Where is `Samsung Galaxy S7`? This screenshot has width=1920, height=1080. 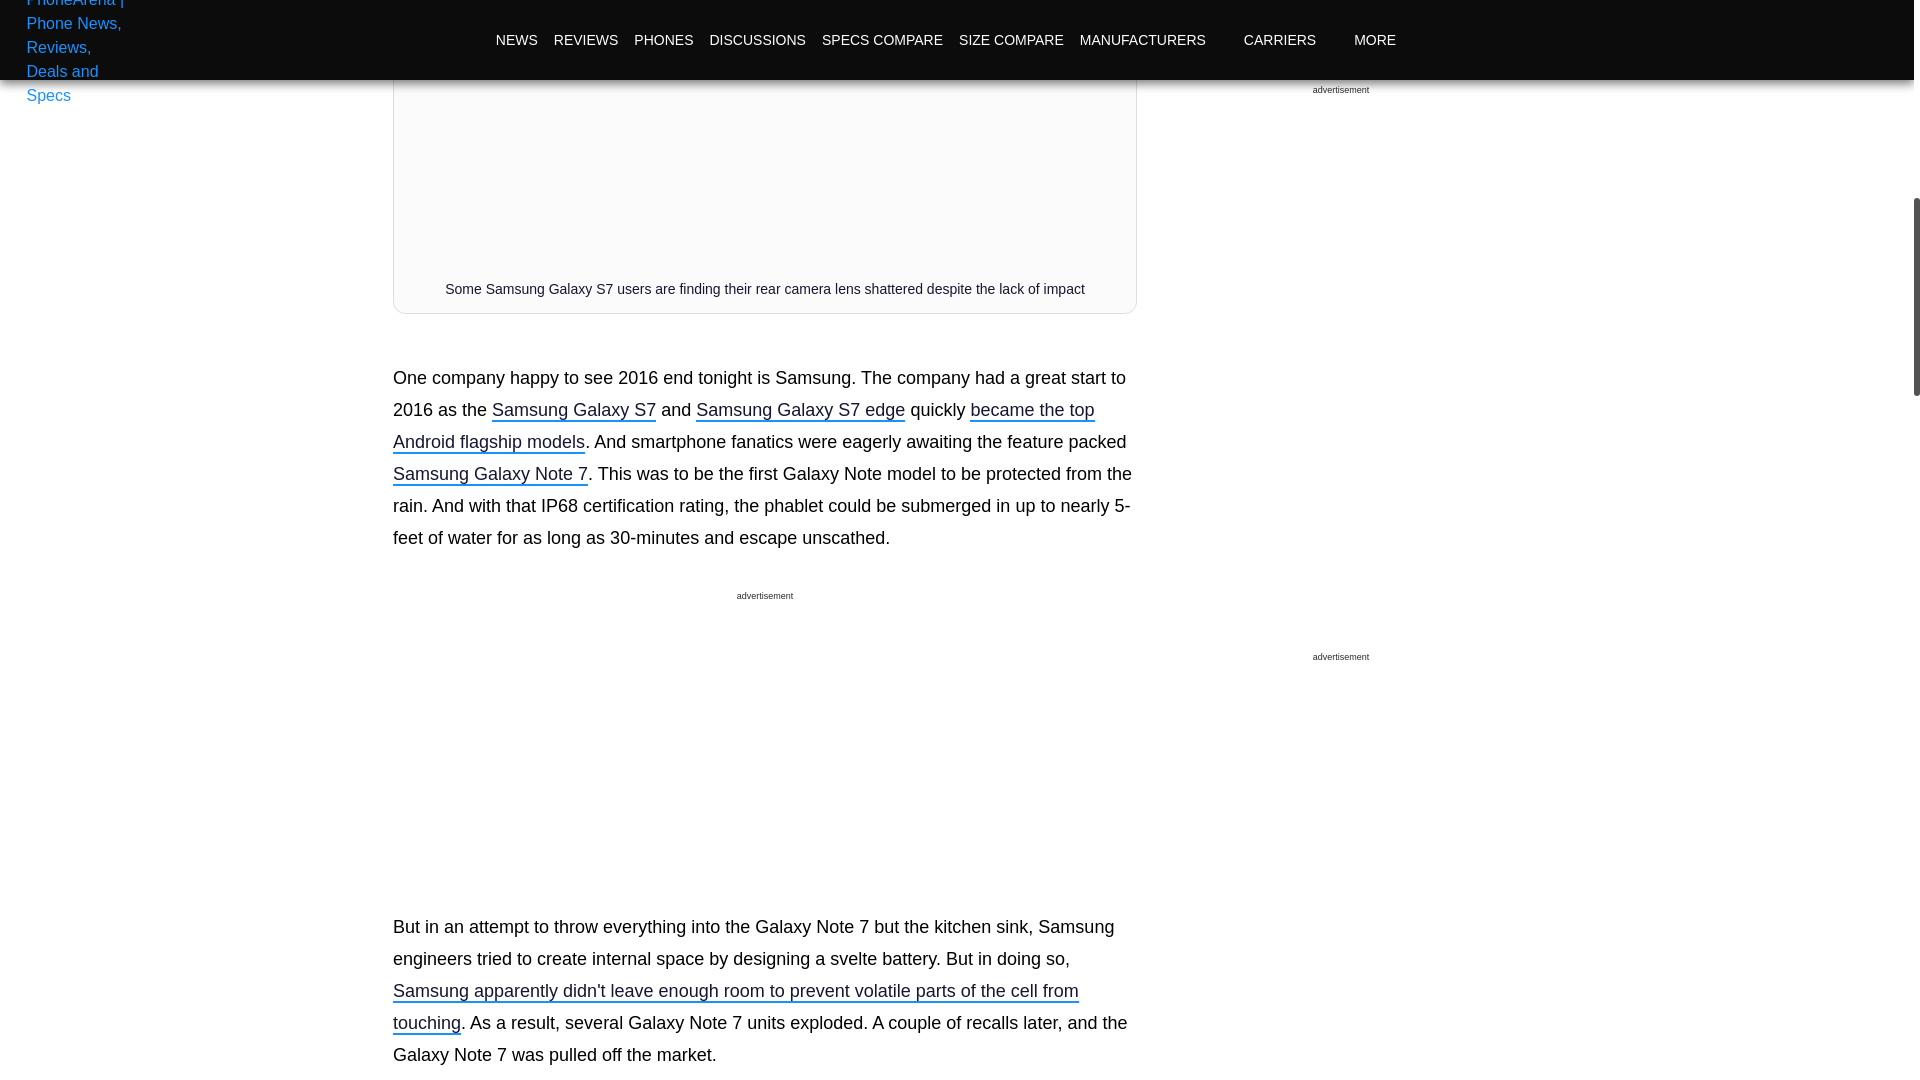
Samsung Galaxy S7 is located at coordinates (574, 410).